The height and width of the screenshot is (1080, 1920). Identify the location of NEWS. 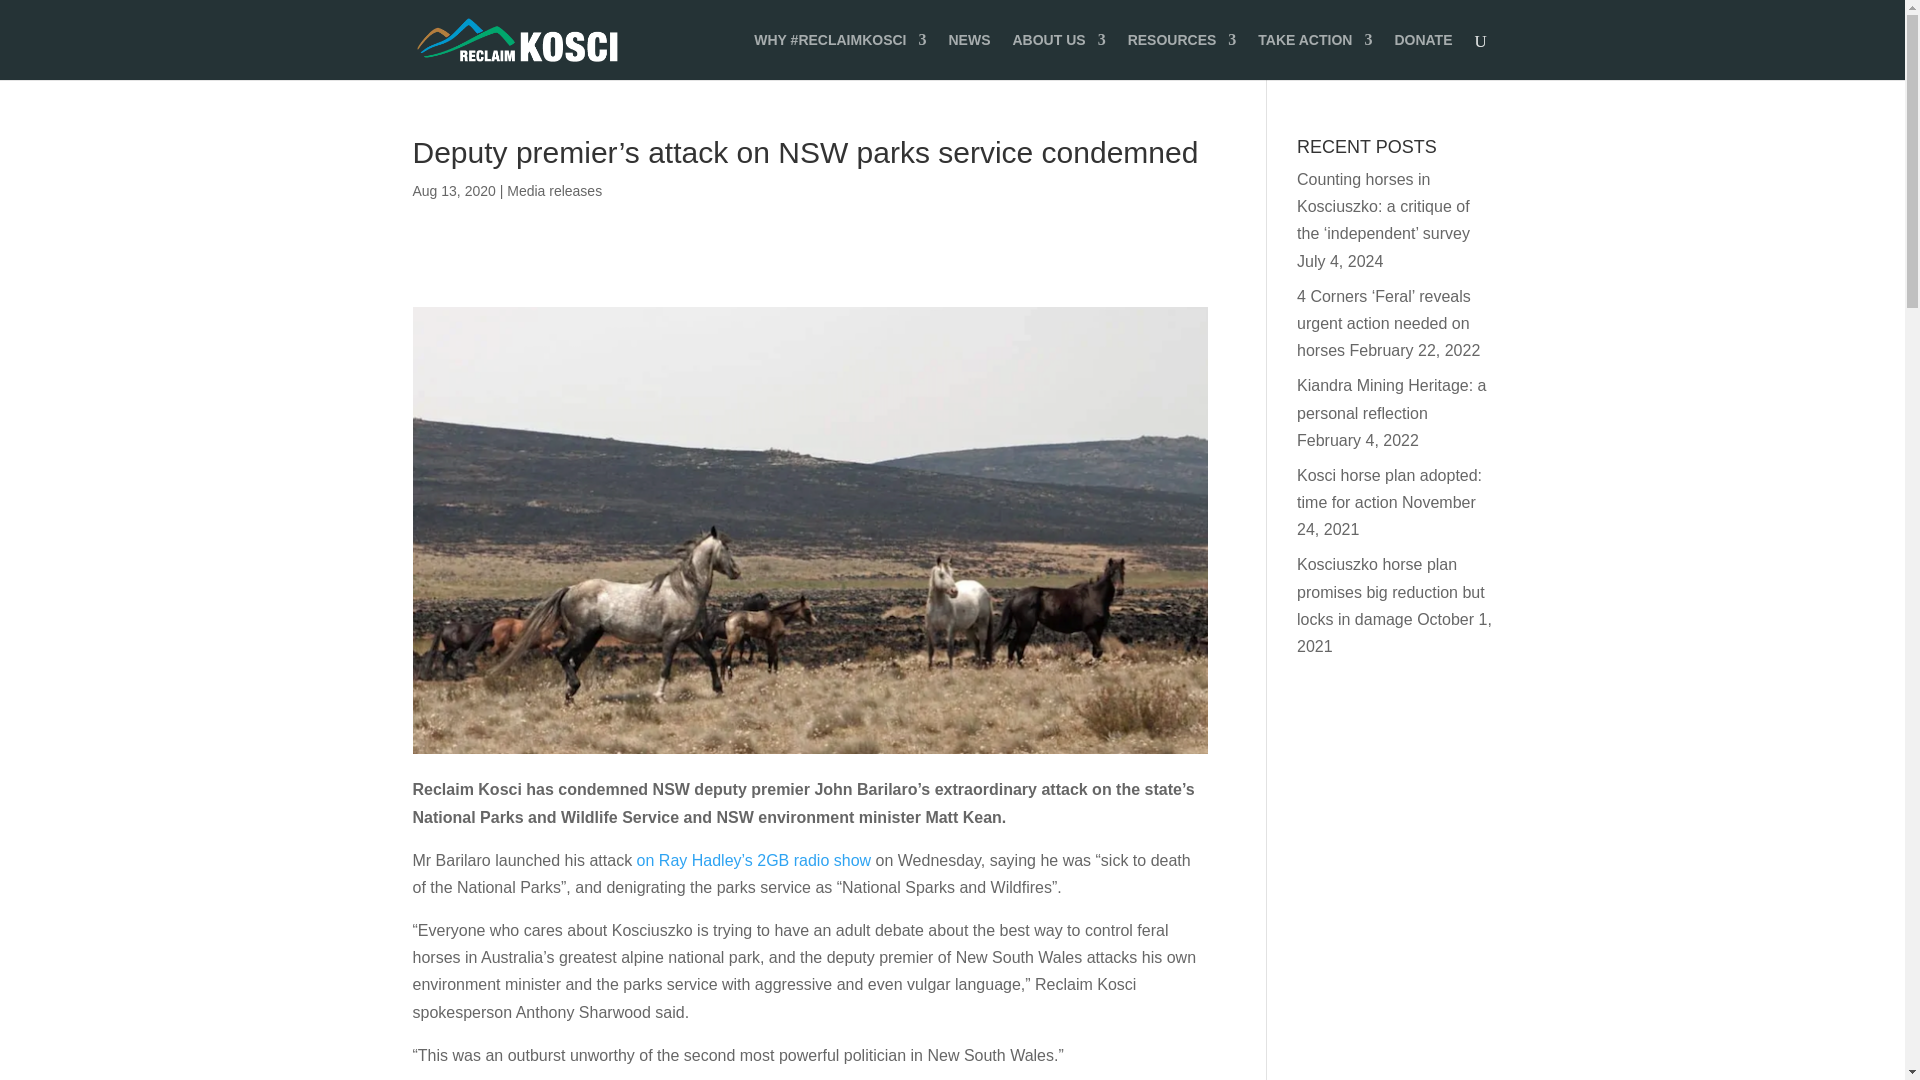
(969, 56).